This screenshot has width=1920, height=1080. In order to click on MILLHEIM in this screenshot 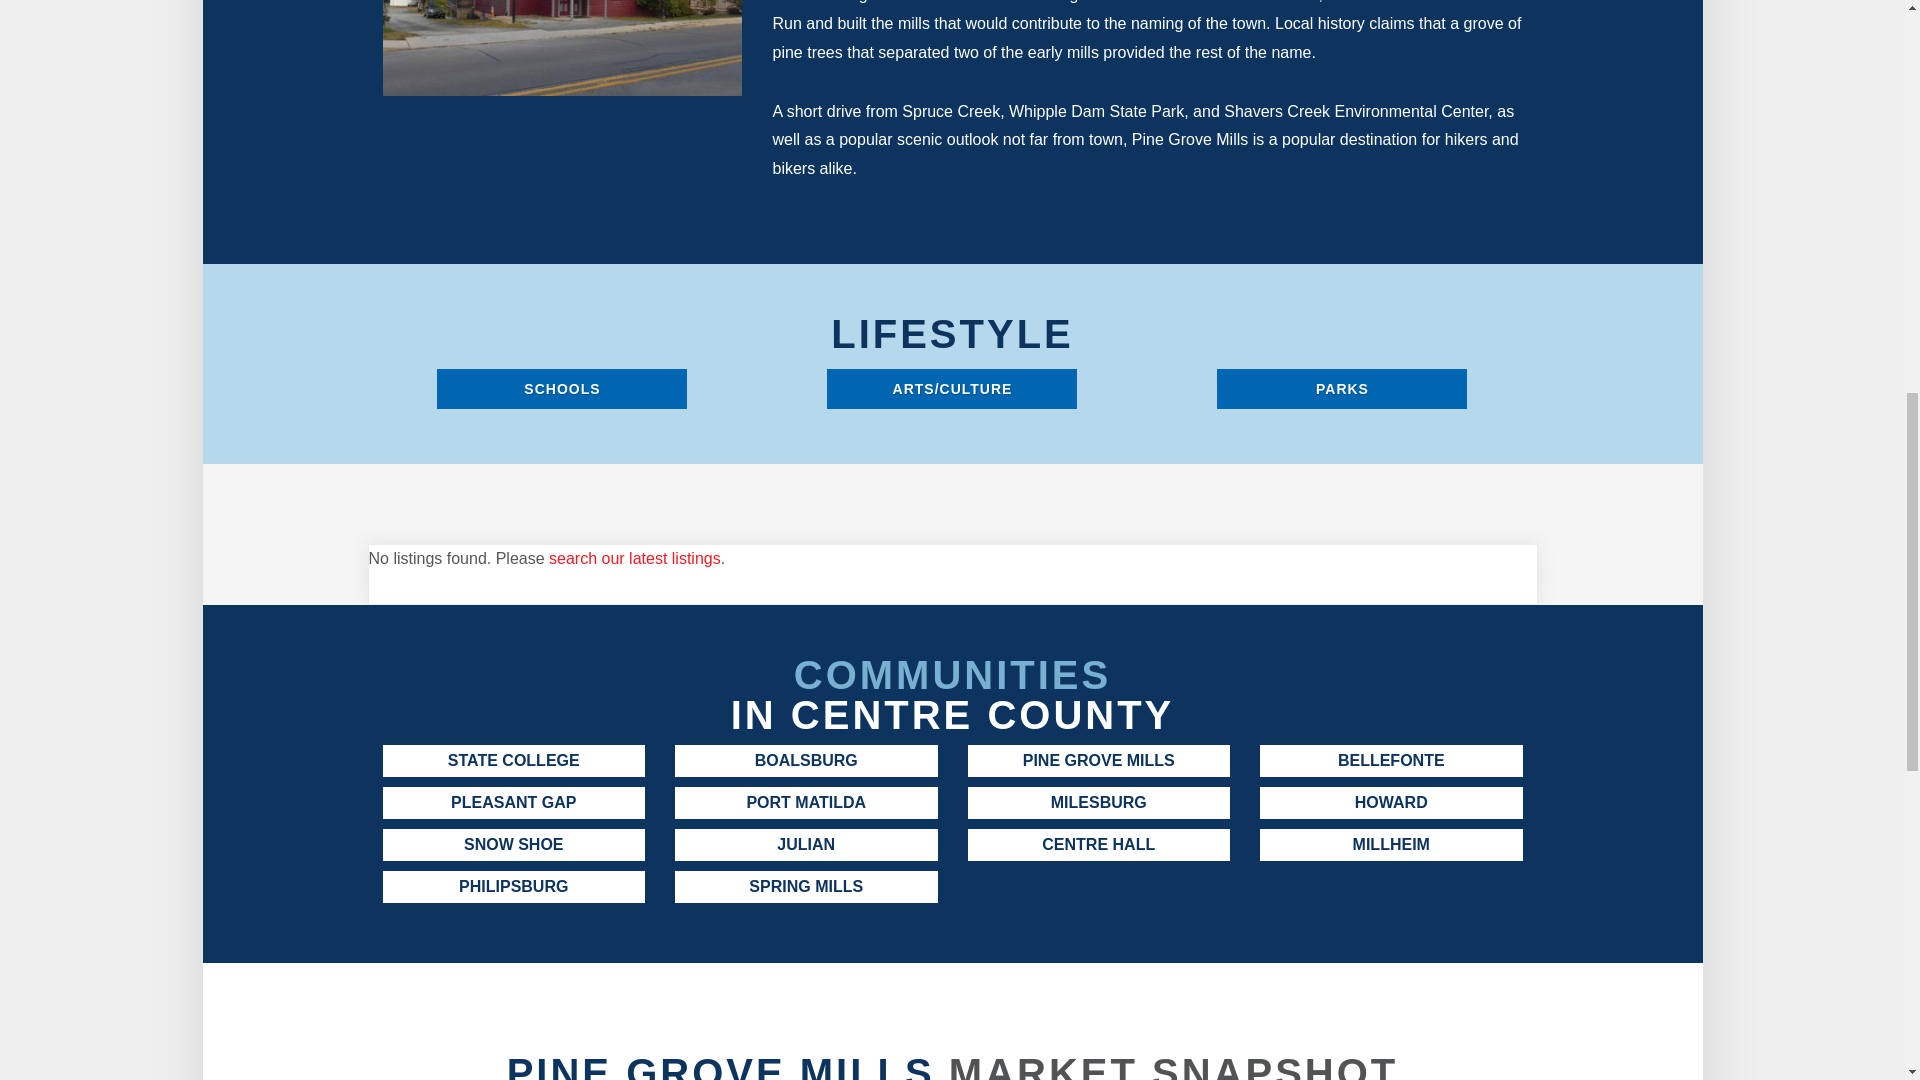, I will do `click(1390, 844)`.